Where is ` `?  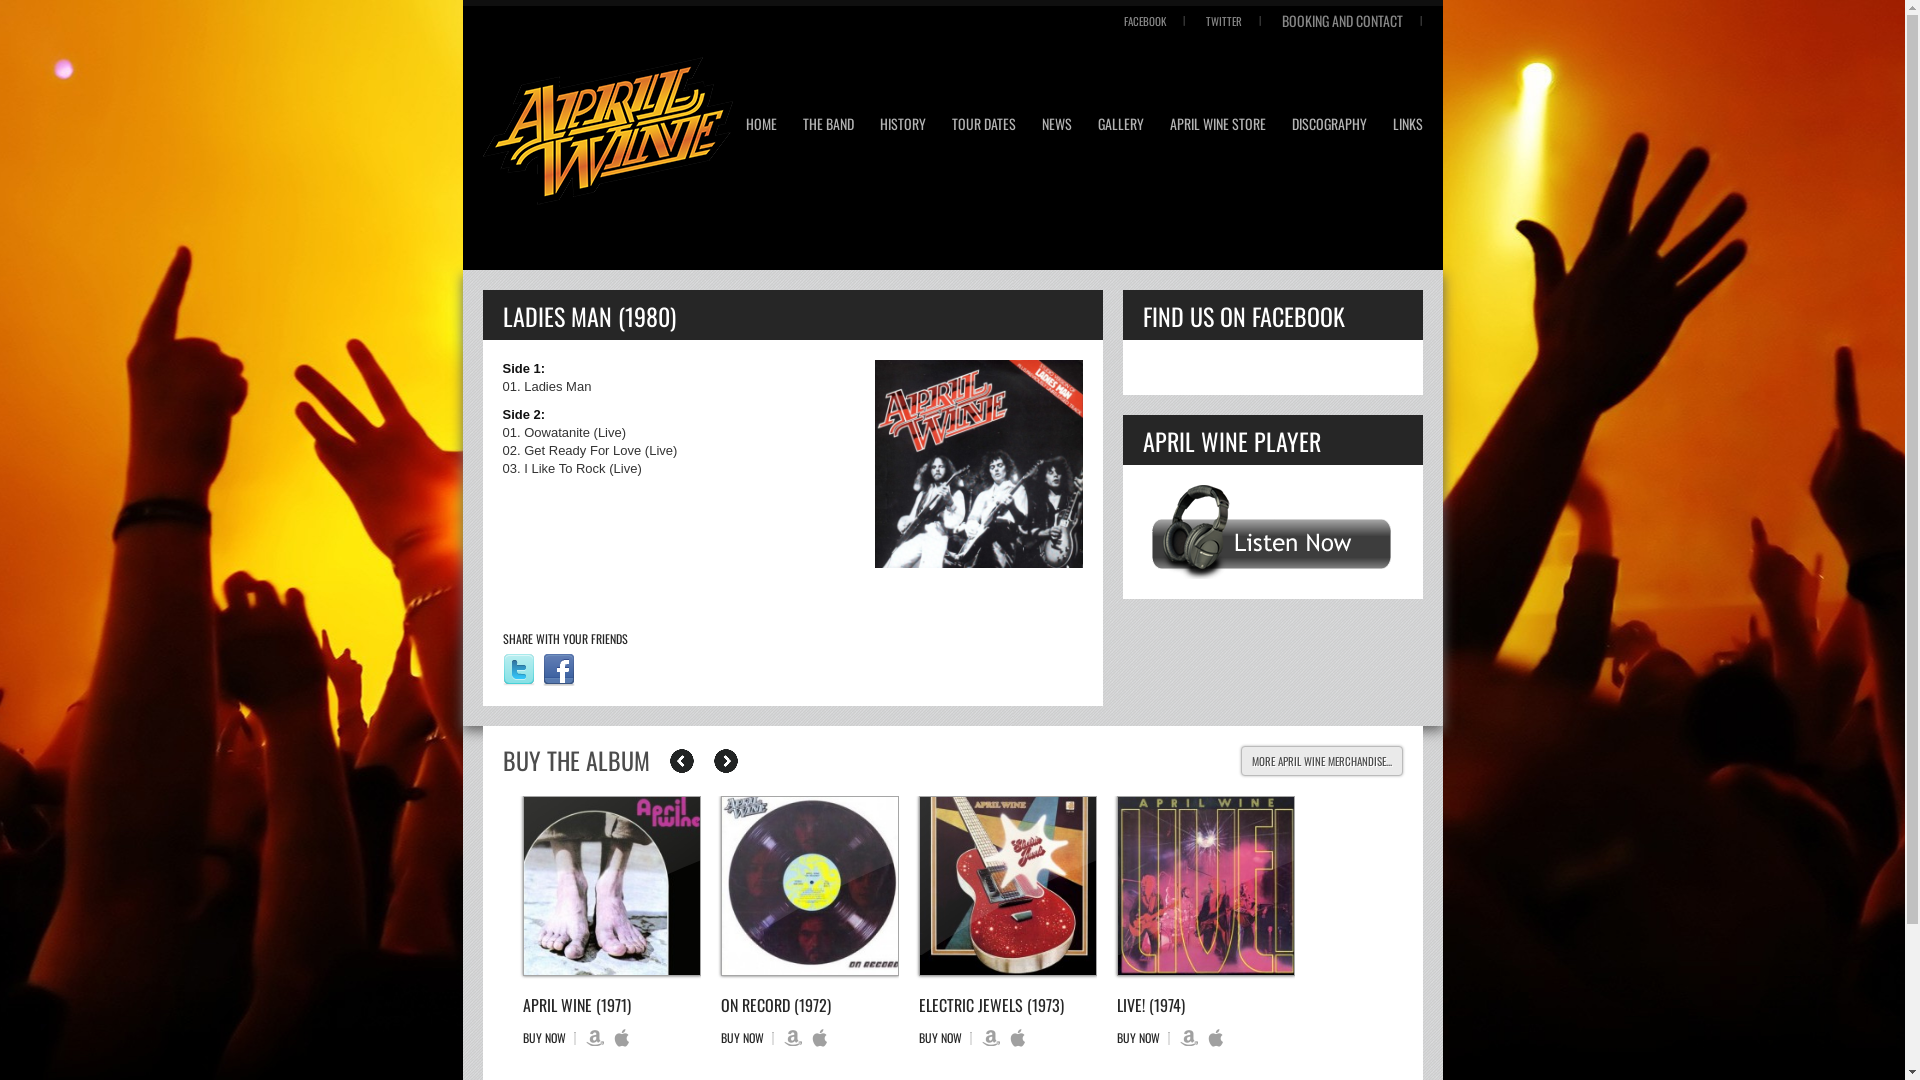   is located at coordinates (809, 886).